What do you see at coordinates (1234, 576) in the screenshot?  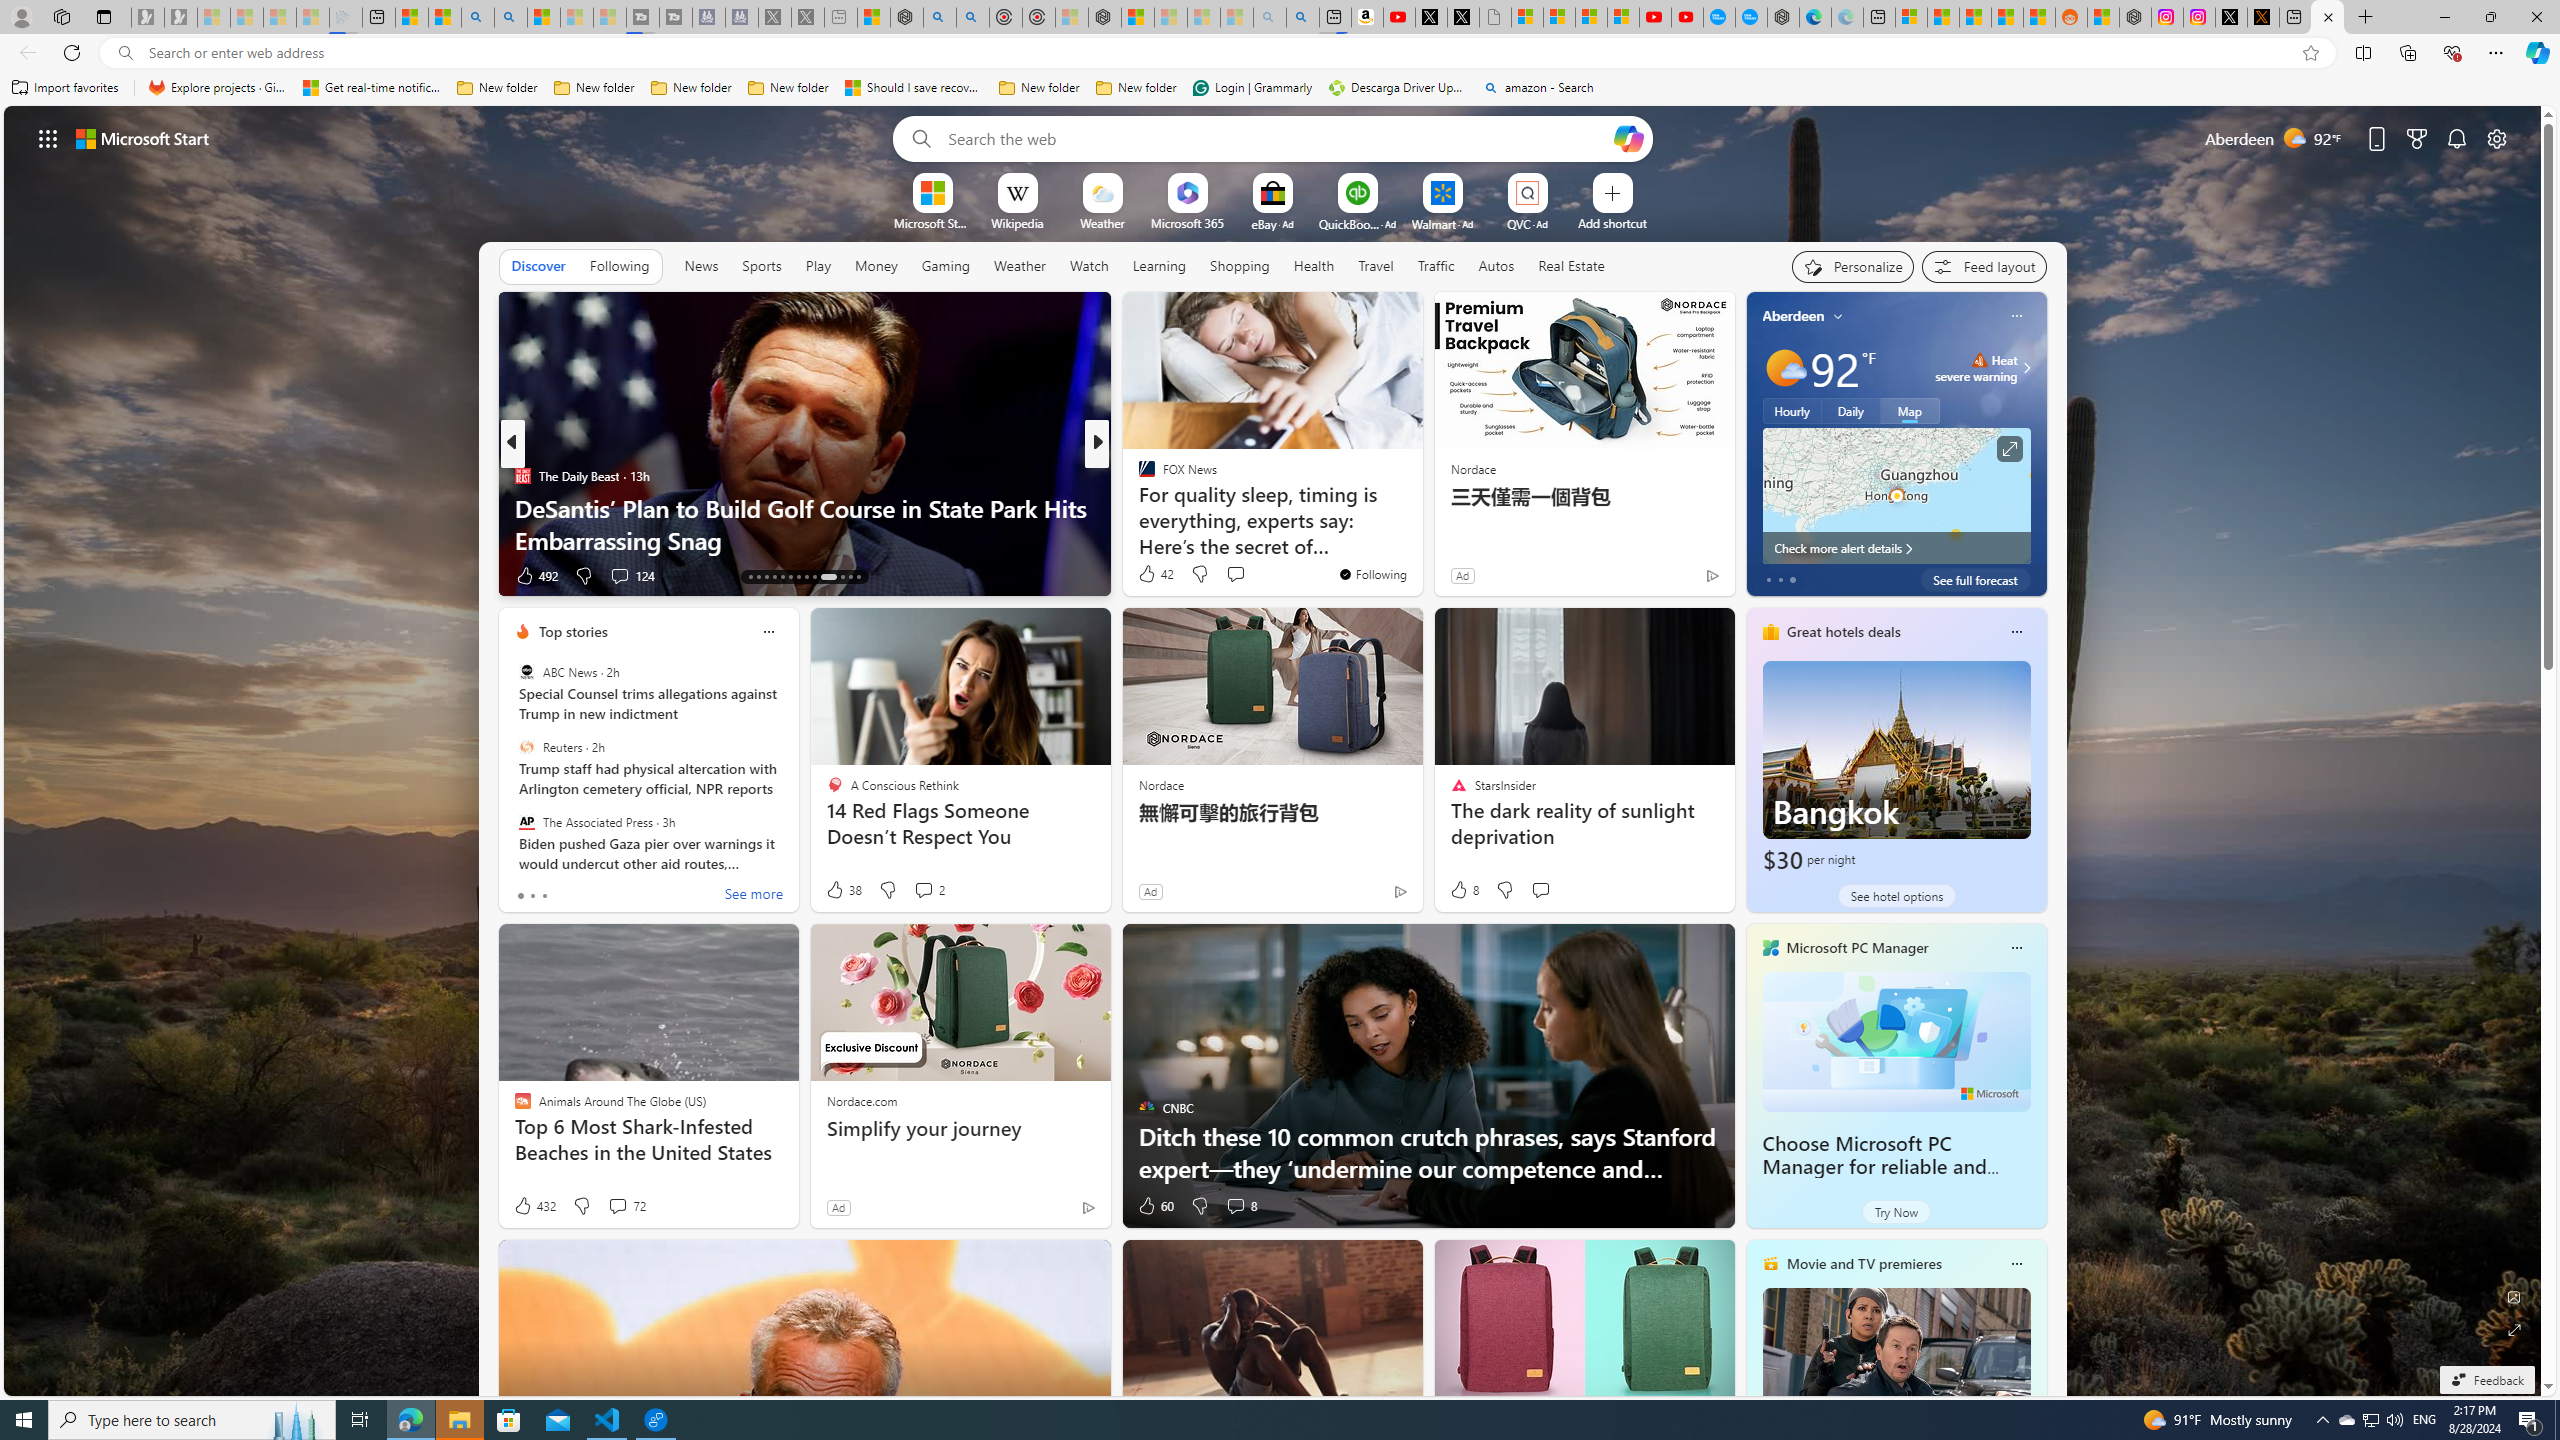 I see `View comments 4 Comment` at bounding box center [1234, 576].